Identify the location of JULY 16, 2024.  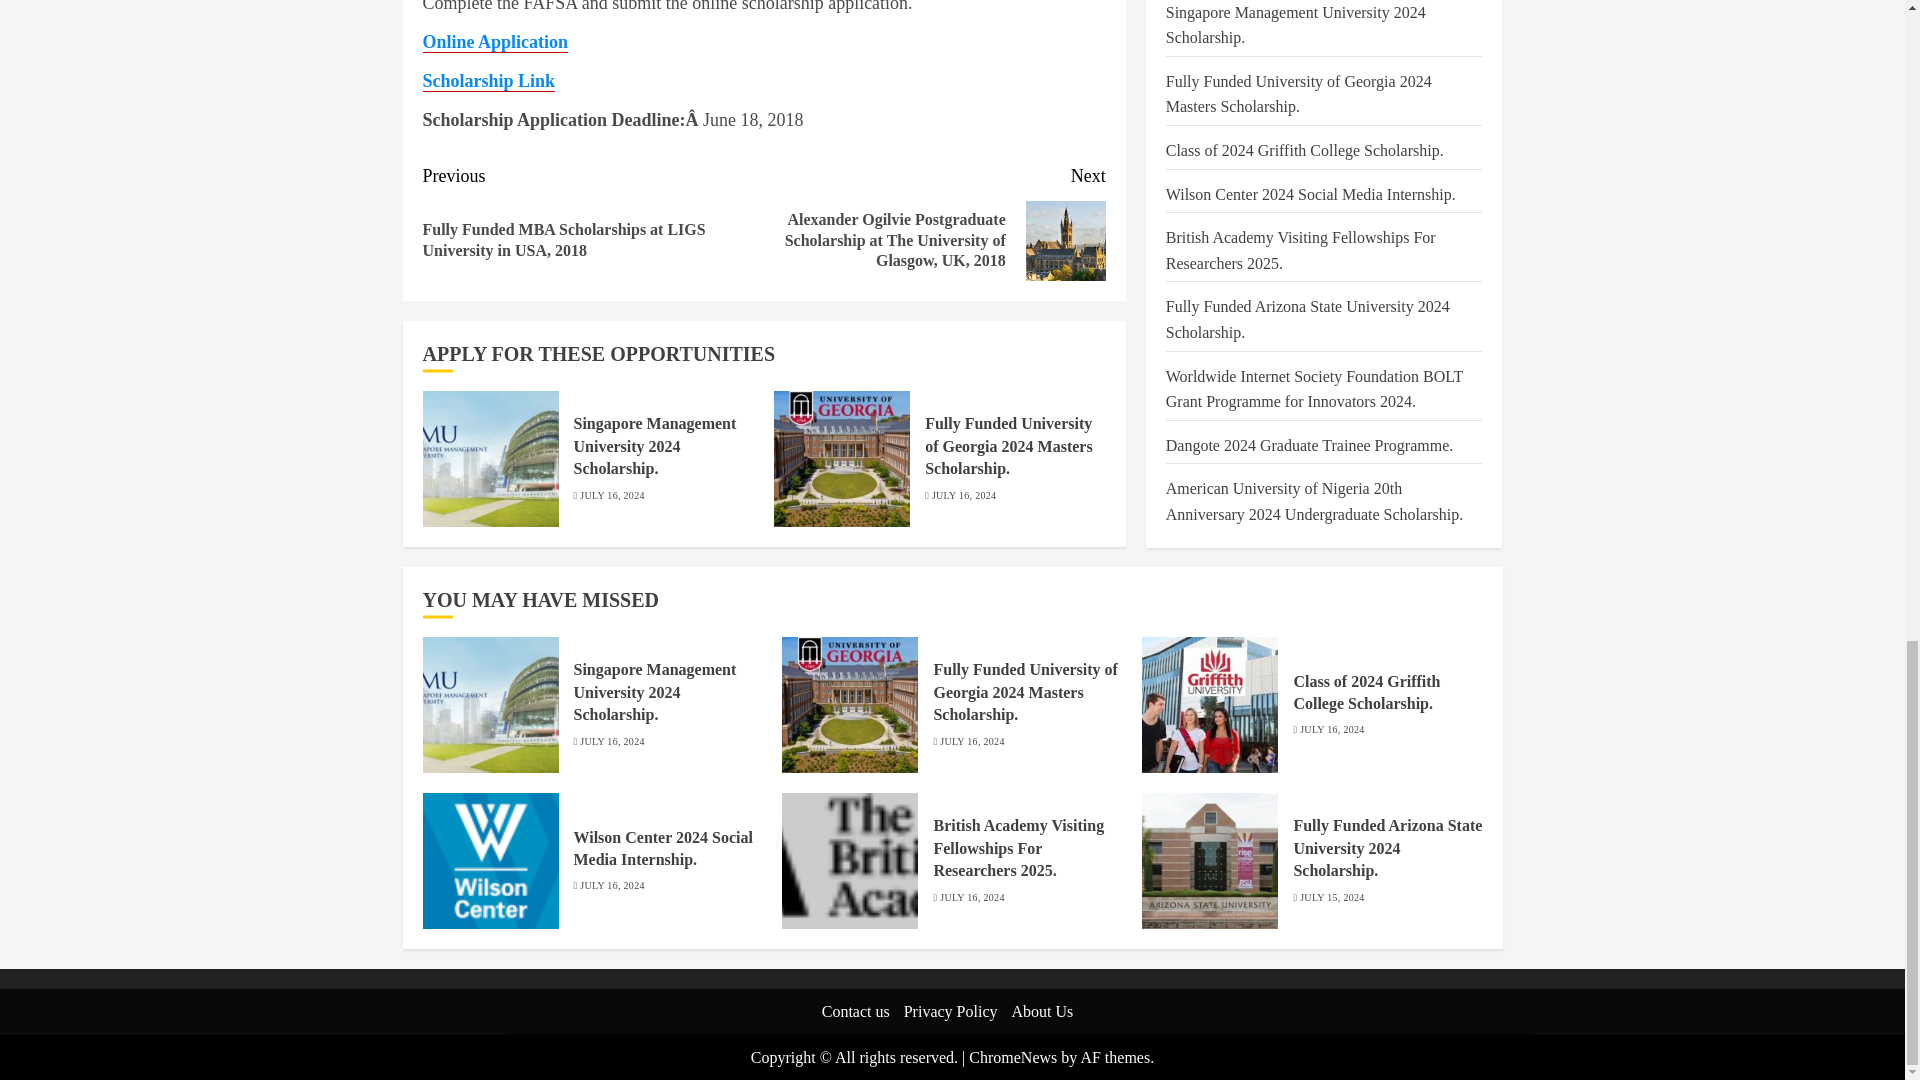
(611, 496).